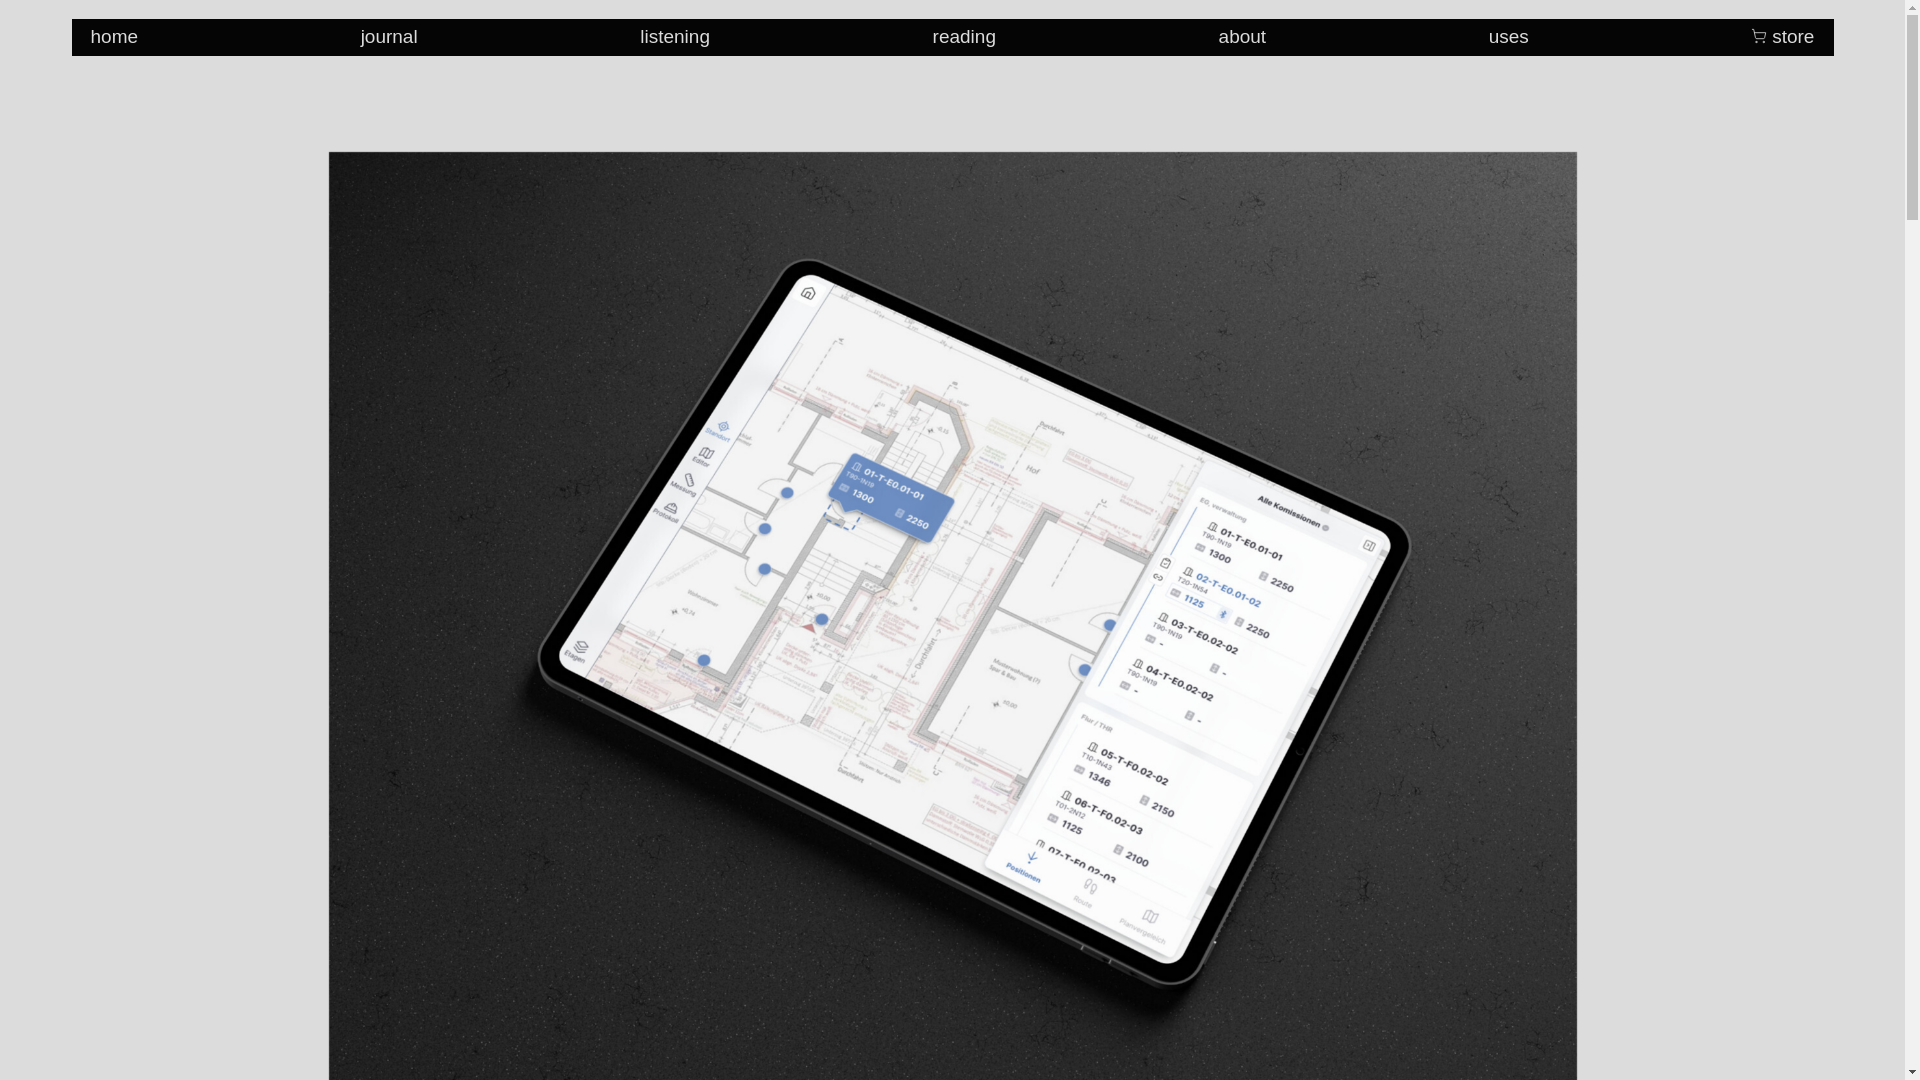  What do you see at coordinates (1782, 36) in the screenshot?
I see `store` at bounding box center [1782, 36].